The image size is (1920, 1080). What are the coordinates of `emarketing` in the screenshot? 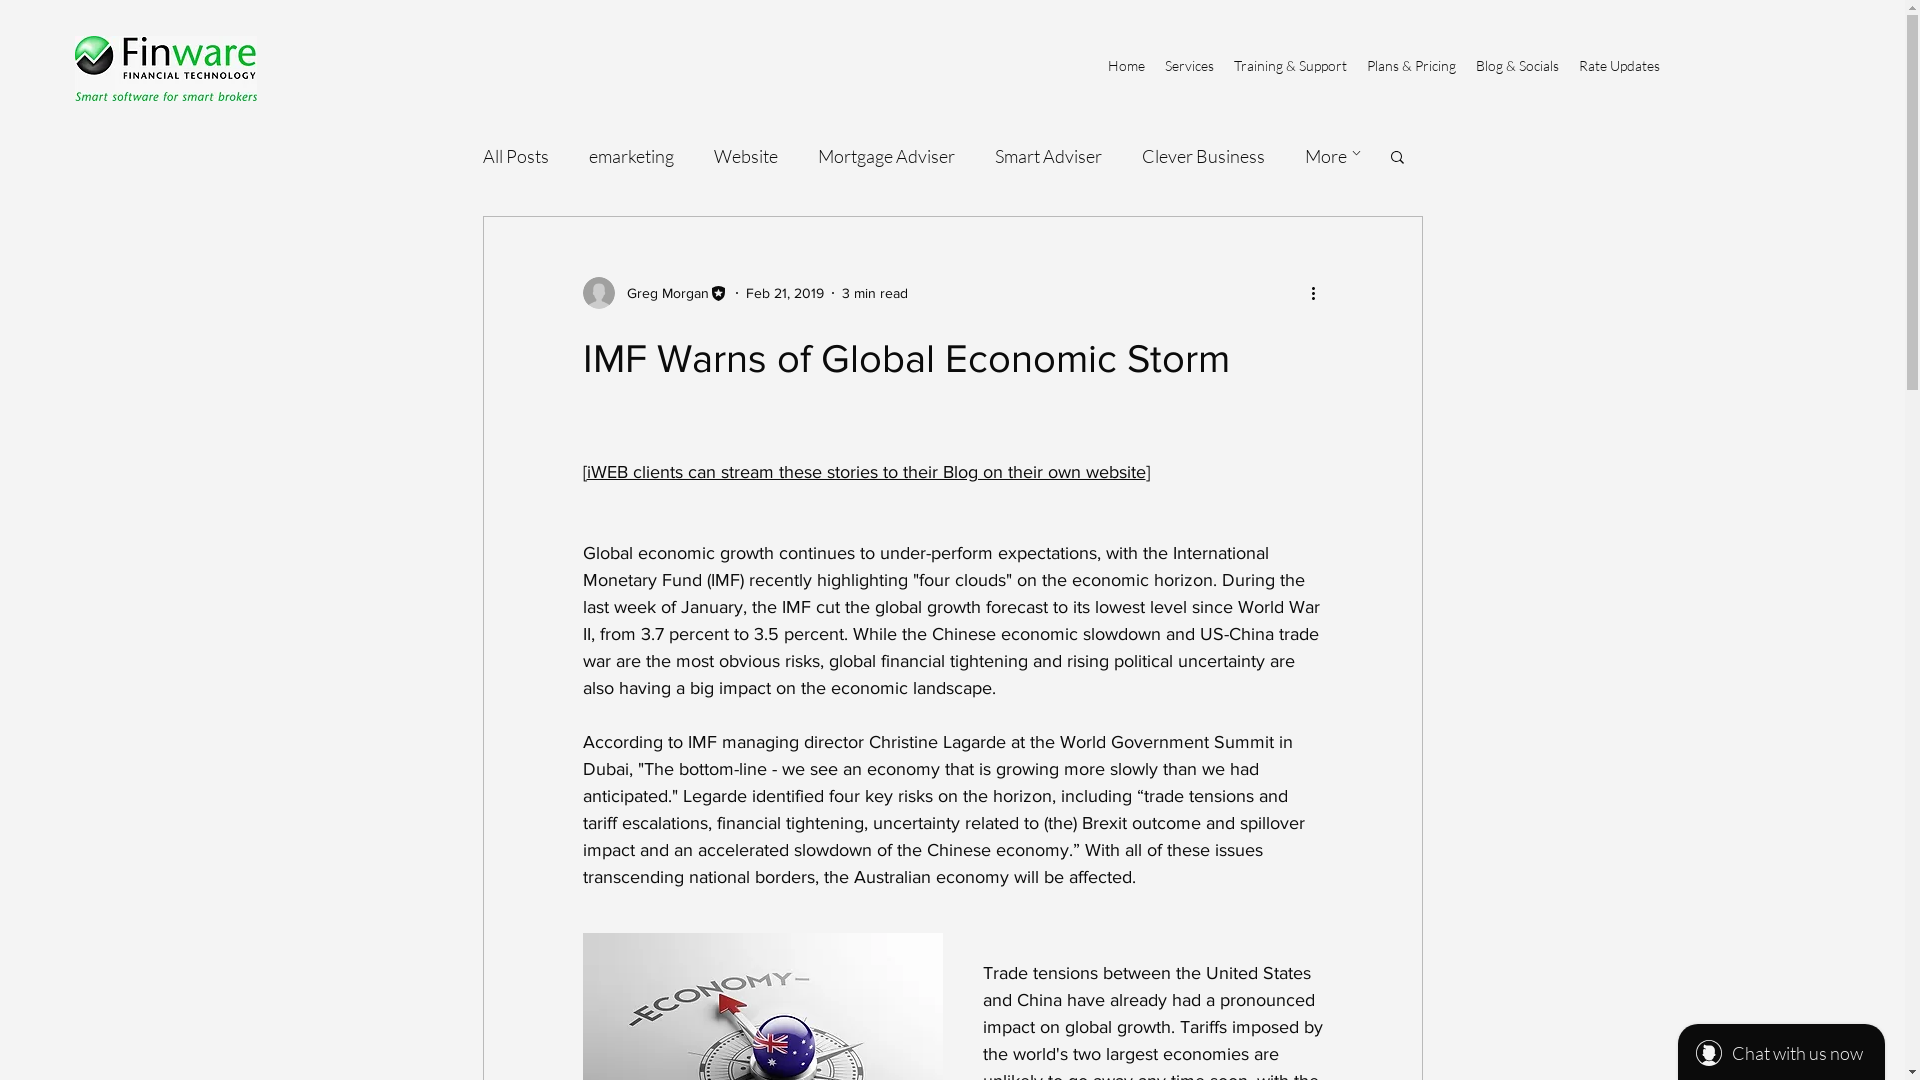 It's located at (630, 156).